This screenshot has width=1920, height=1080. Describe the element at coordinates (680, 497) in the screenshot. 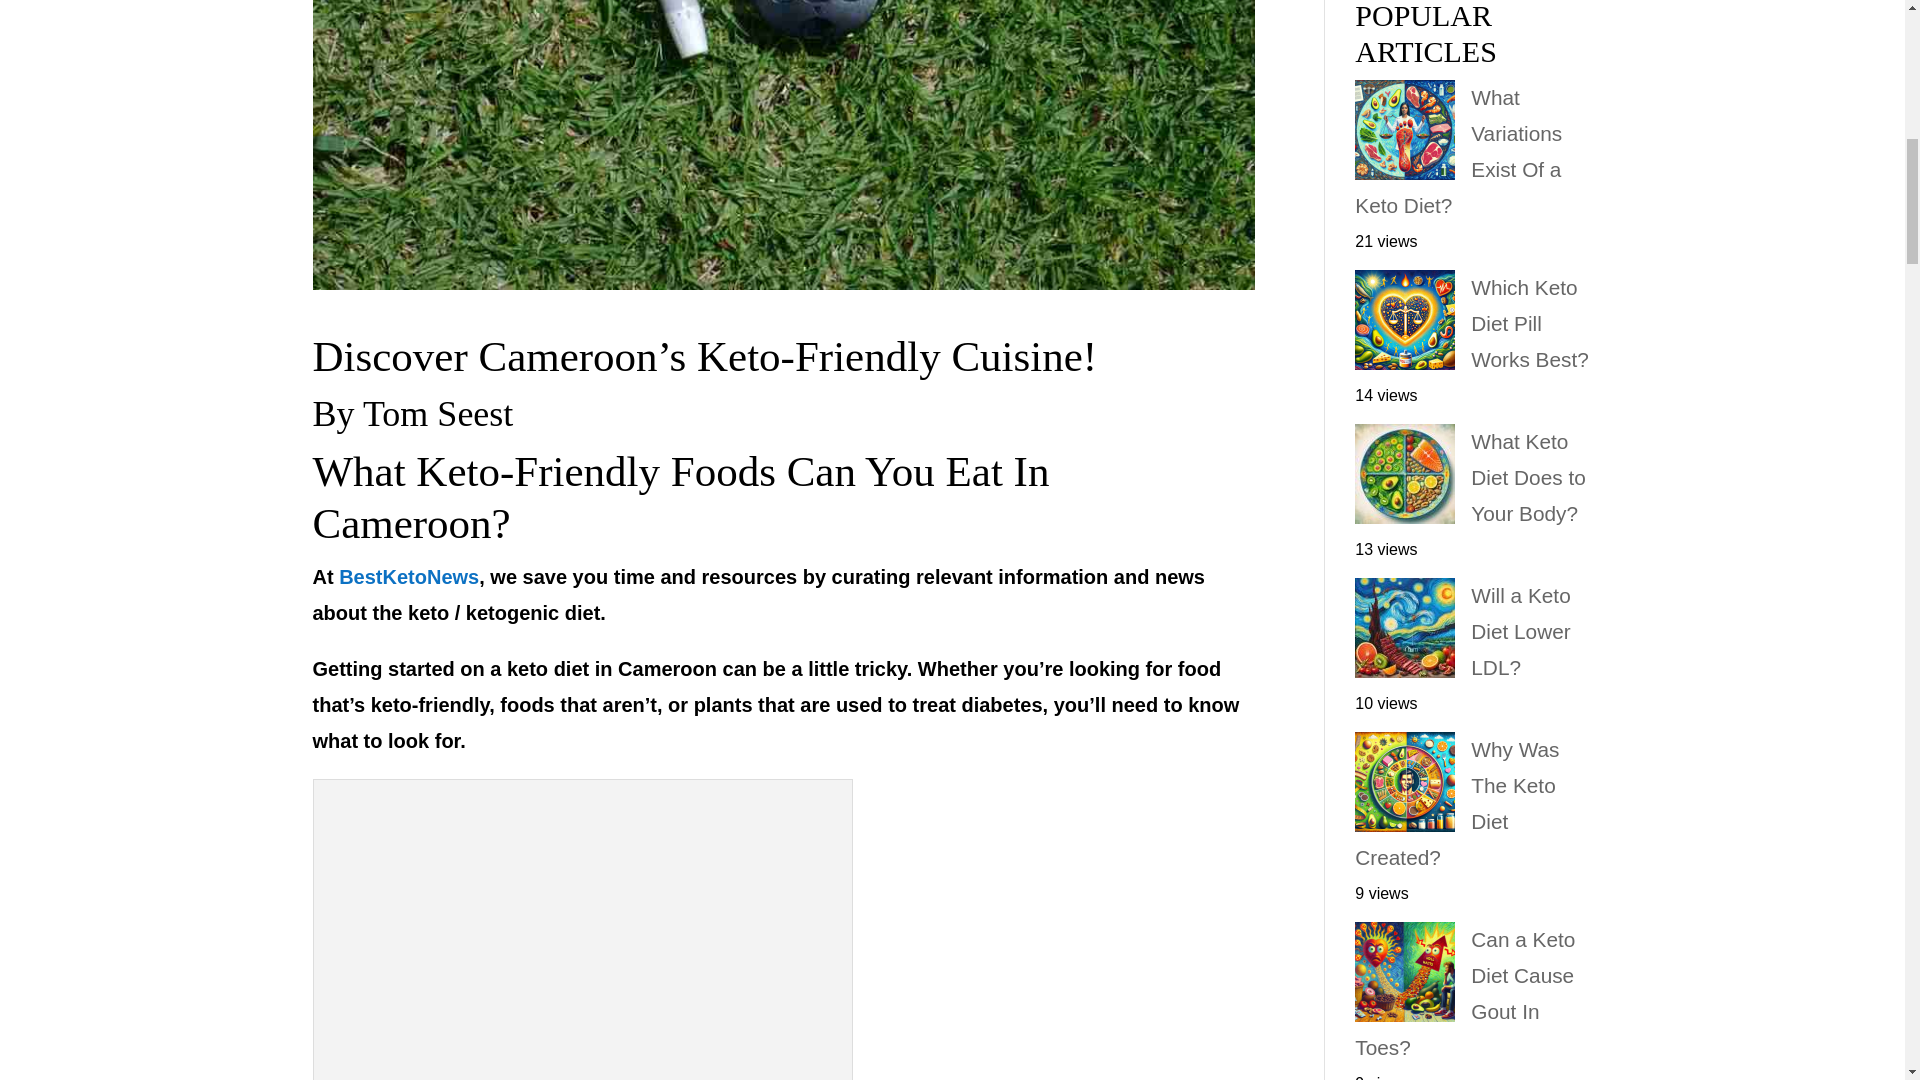

I see `What Keto-Friendly Foods Can You Eat In Cameroon?` at that location.